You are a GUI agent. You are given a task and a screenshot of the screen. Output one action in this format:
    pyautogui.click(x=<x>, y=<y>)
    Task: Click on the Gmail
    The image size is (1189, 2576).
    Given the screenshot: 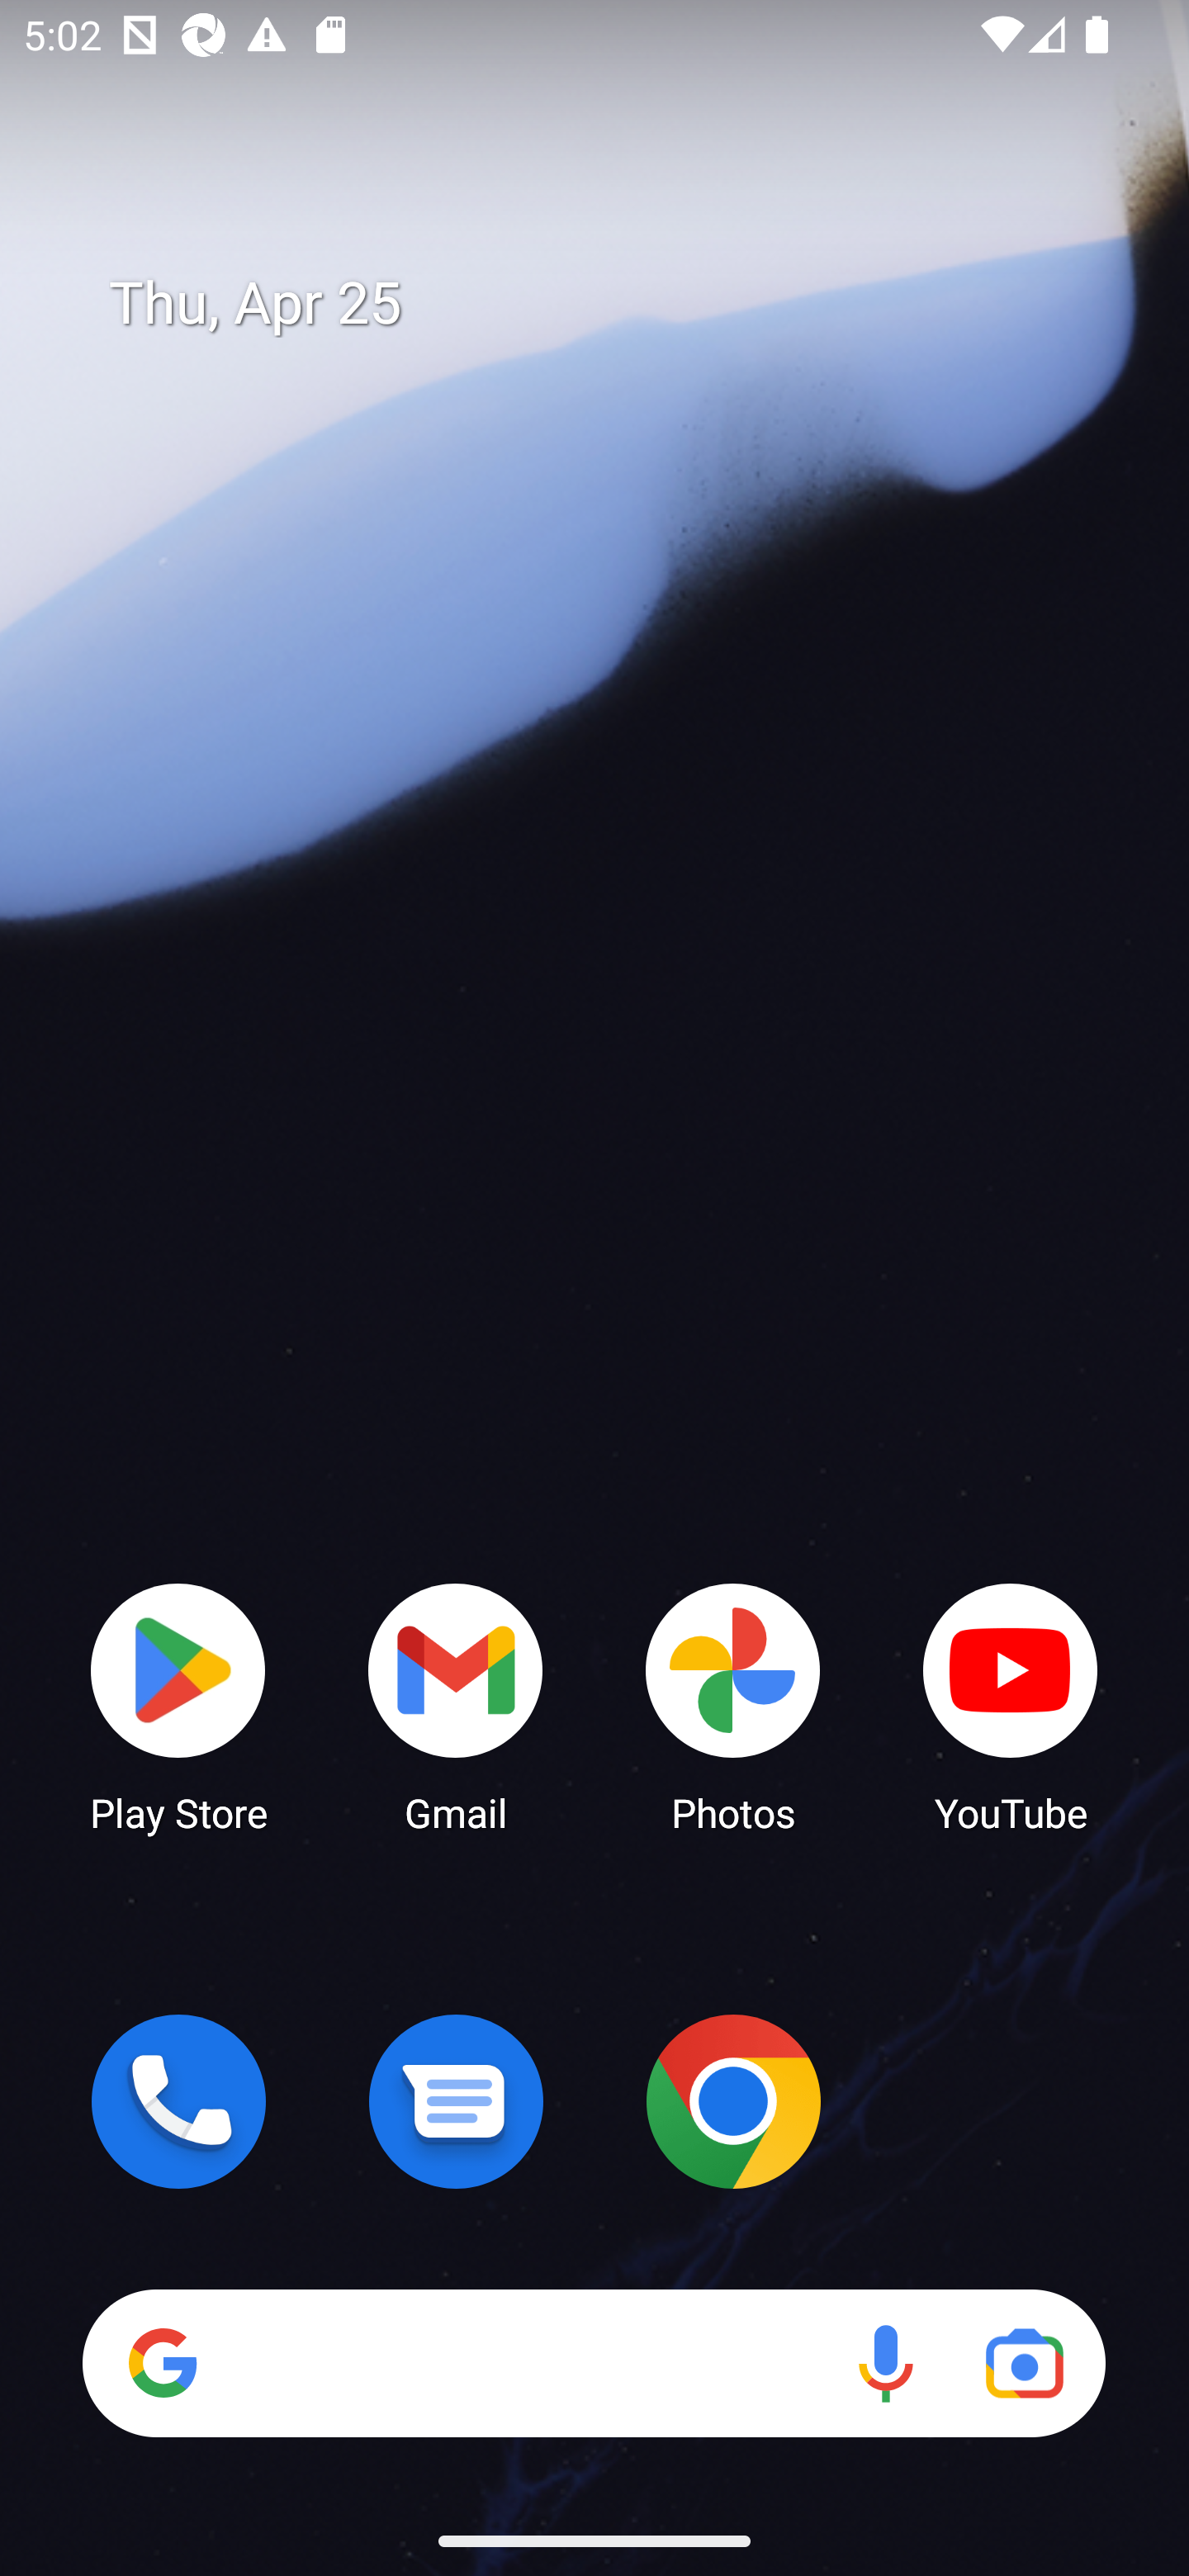 What is the action you would take?
    pyautogui.click(x=456, y=1706)
    